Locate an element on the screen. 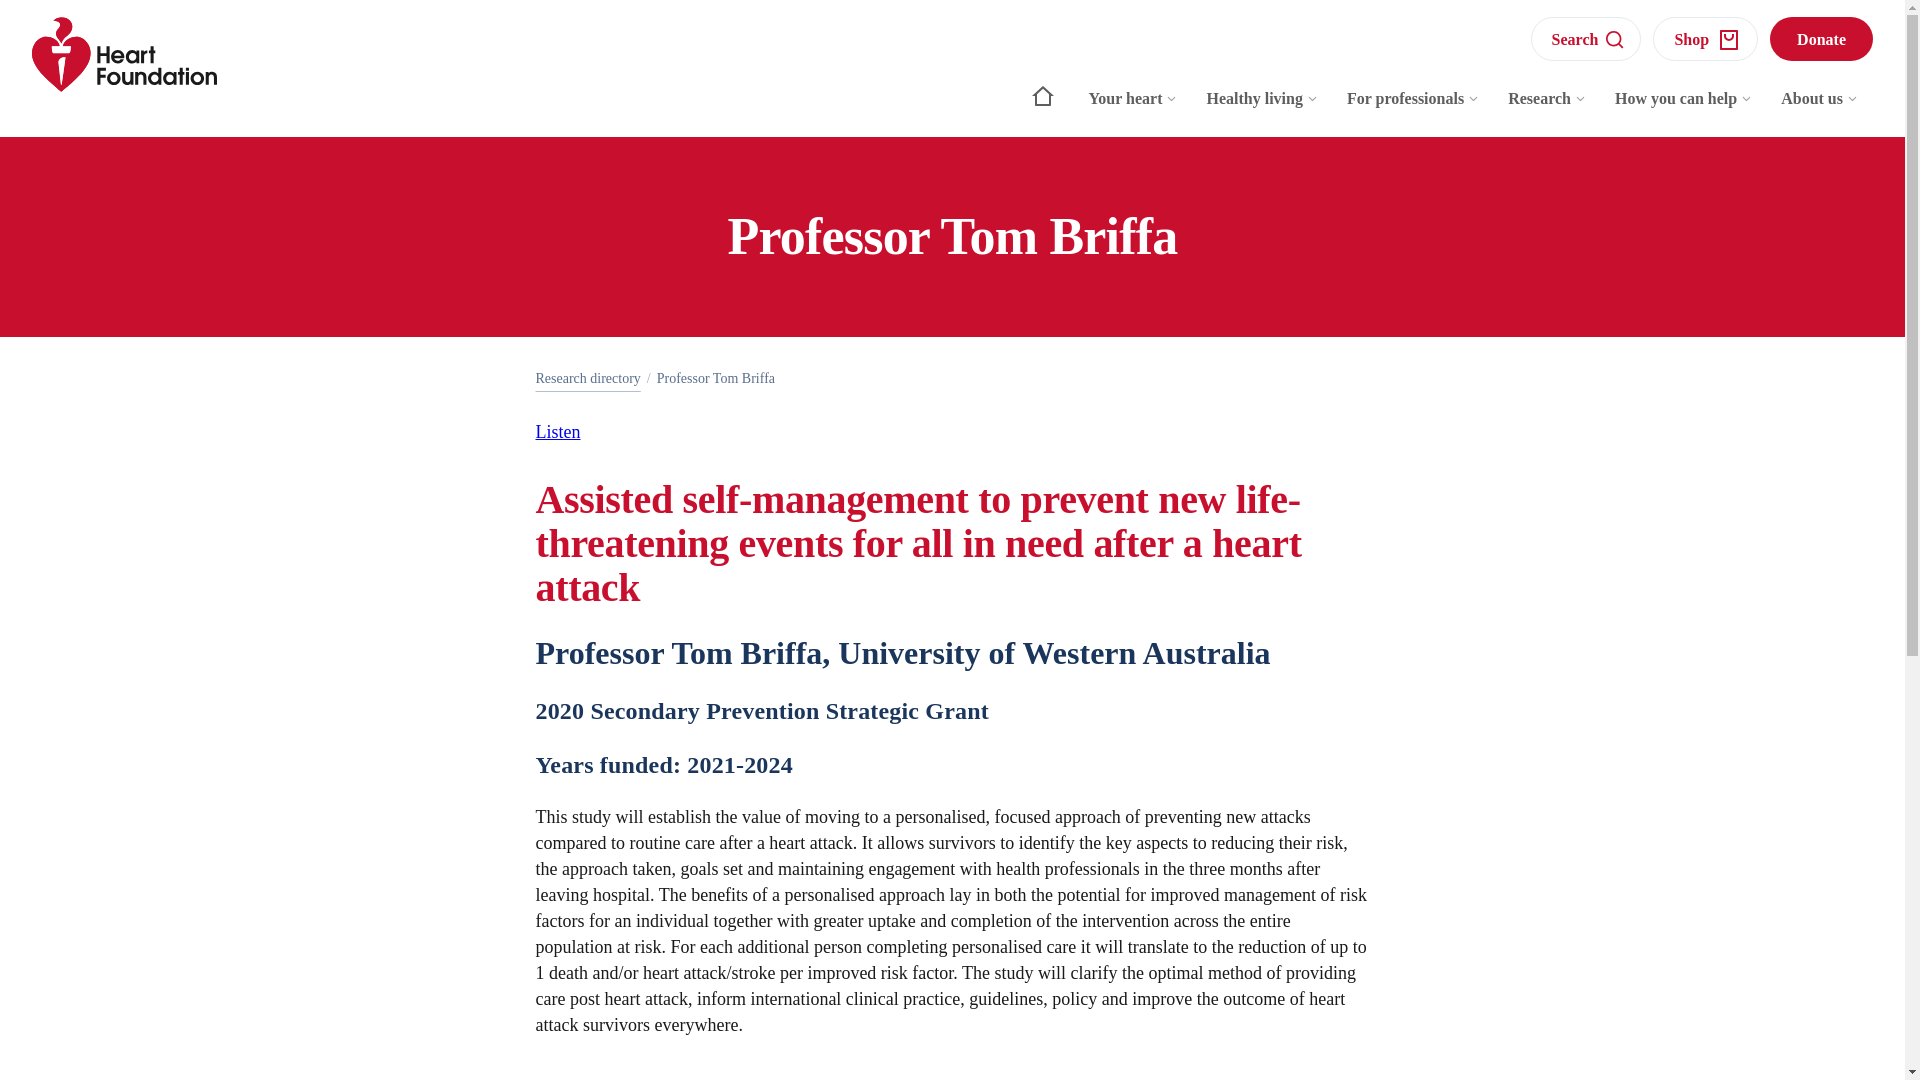  How you can help is located at coordinates (1684, 108).